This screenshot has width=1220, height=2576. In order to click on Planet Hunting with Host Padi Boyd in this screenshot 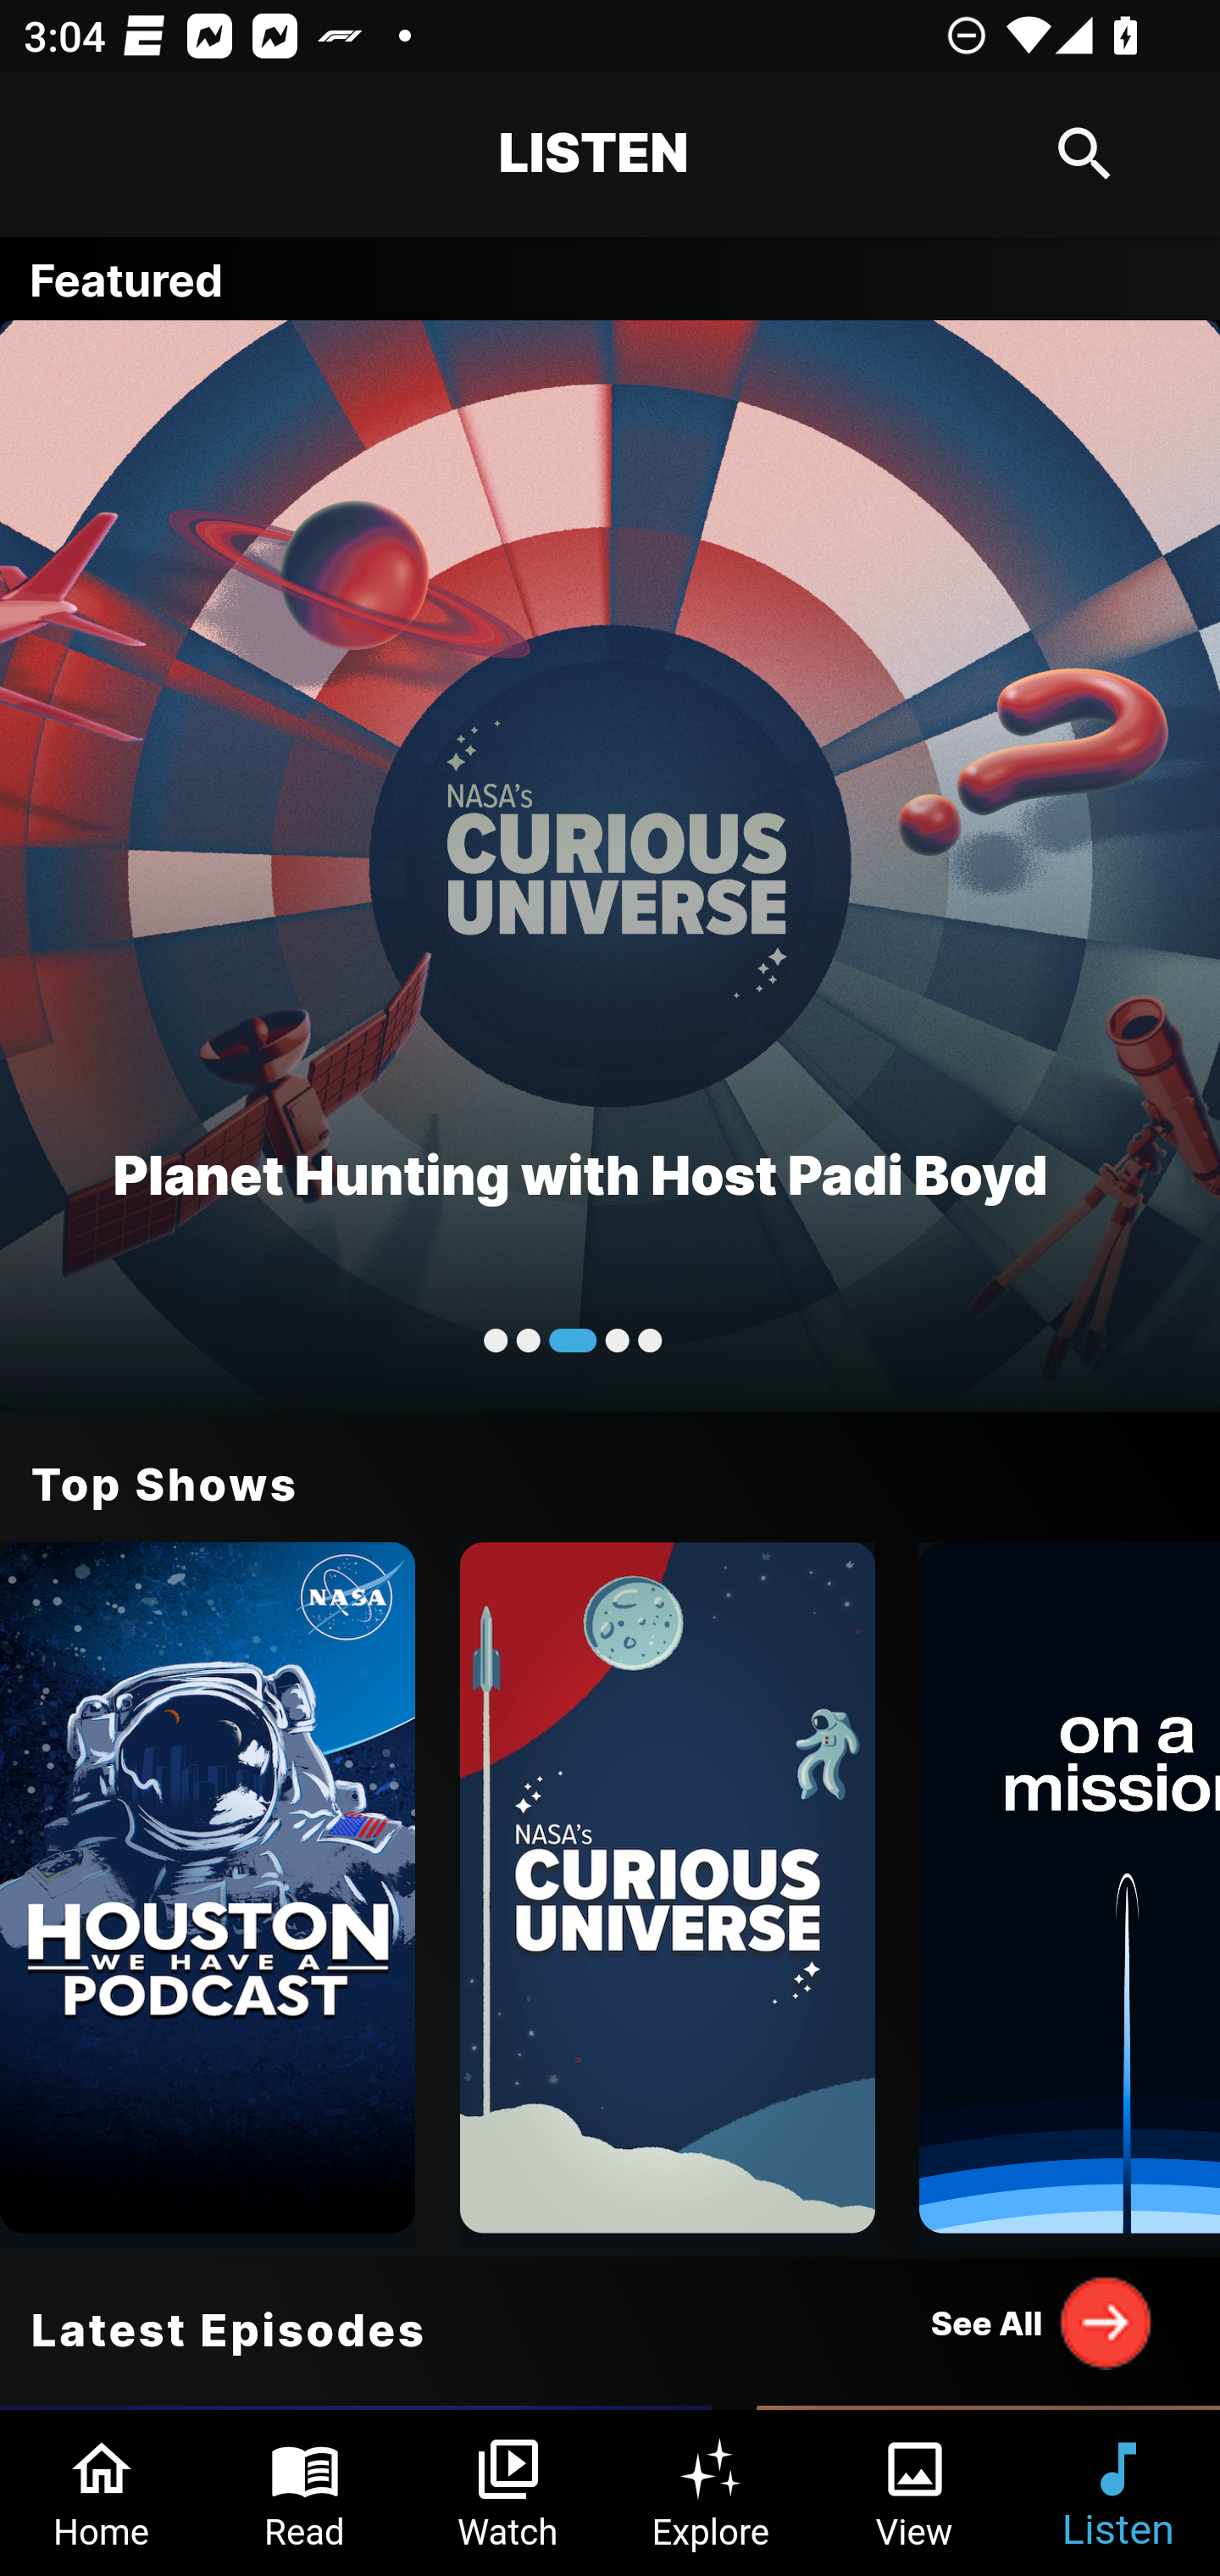, I will do `click(610, 864)`.